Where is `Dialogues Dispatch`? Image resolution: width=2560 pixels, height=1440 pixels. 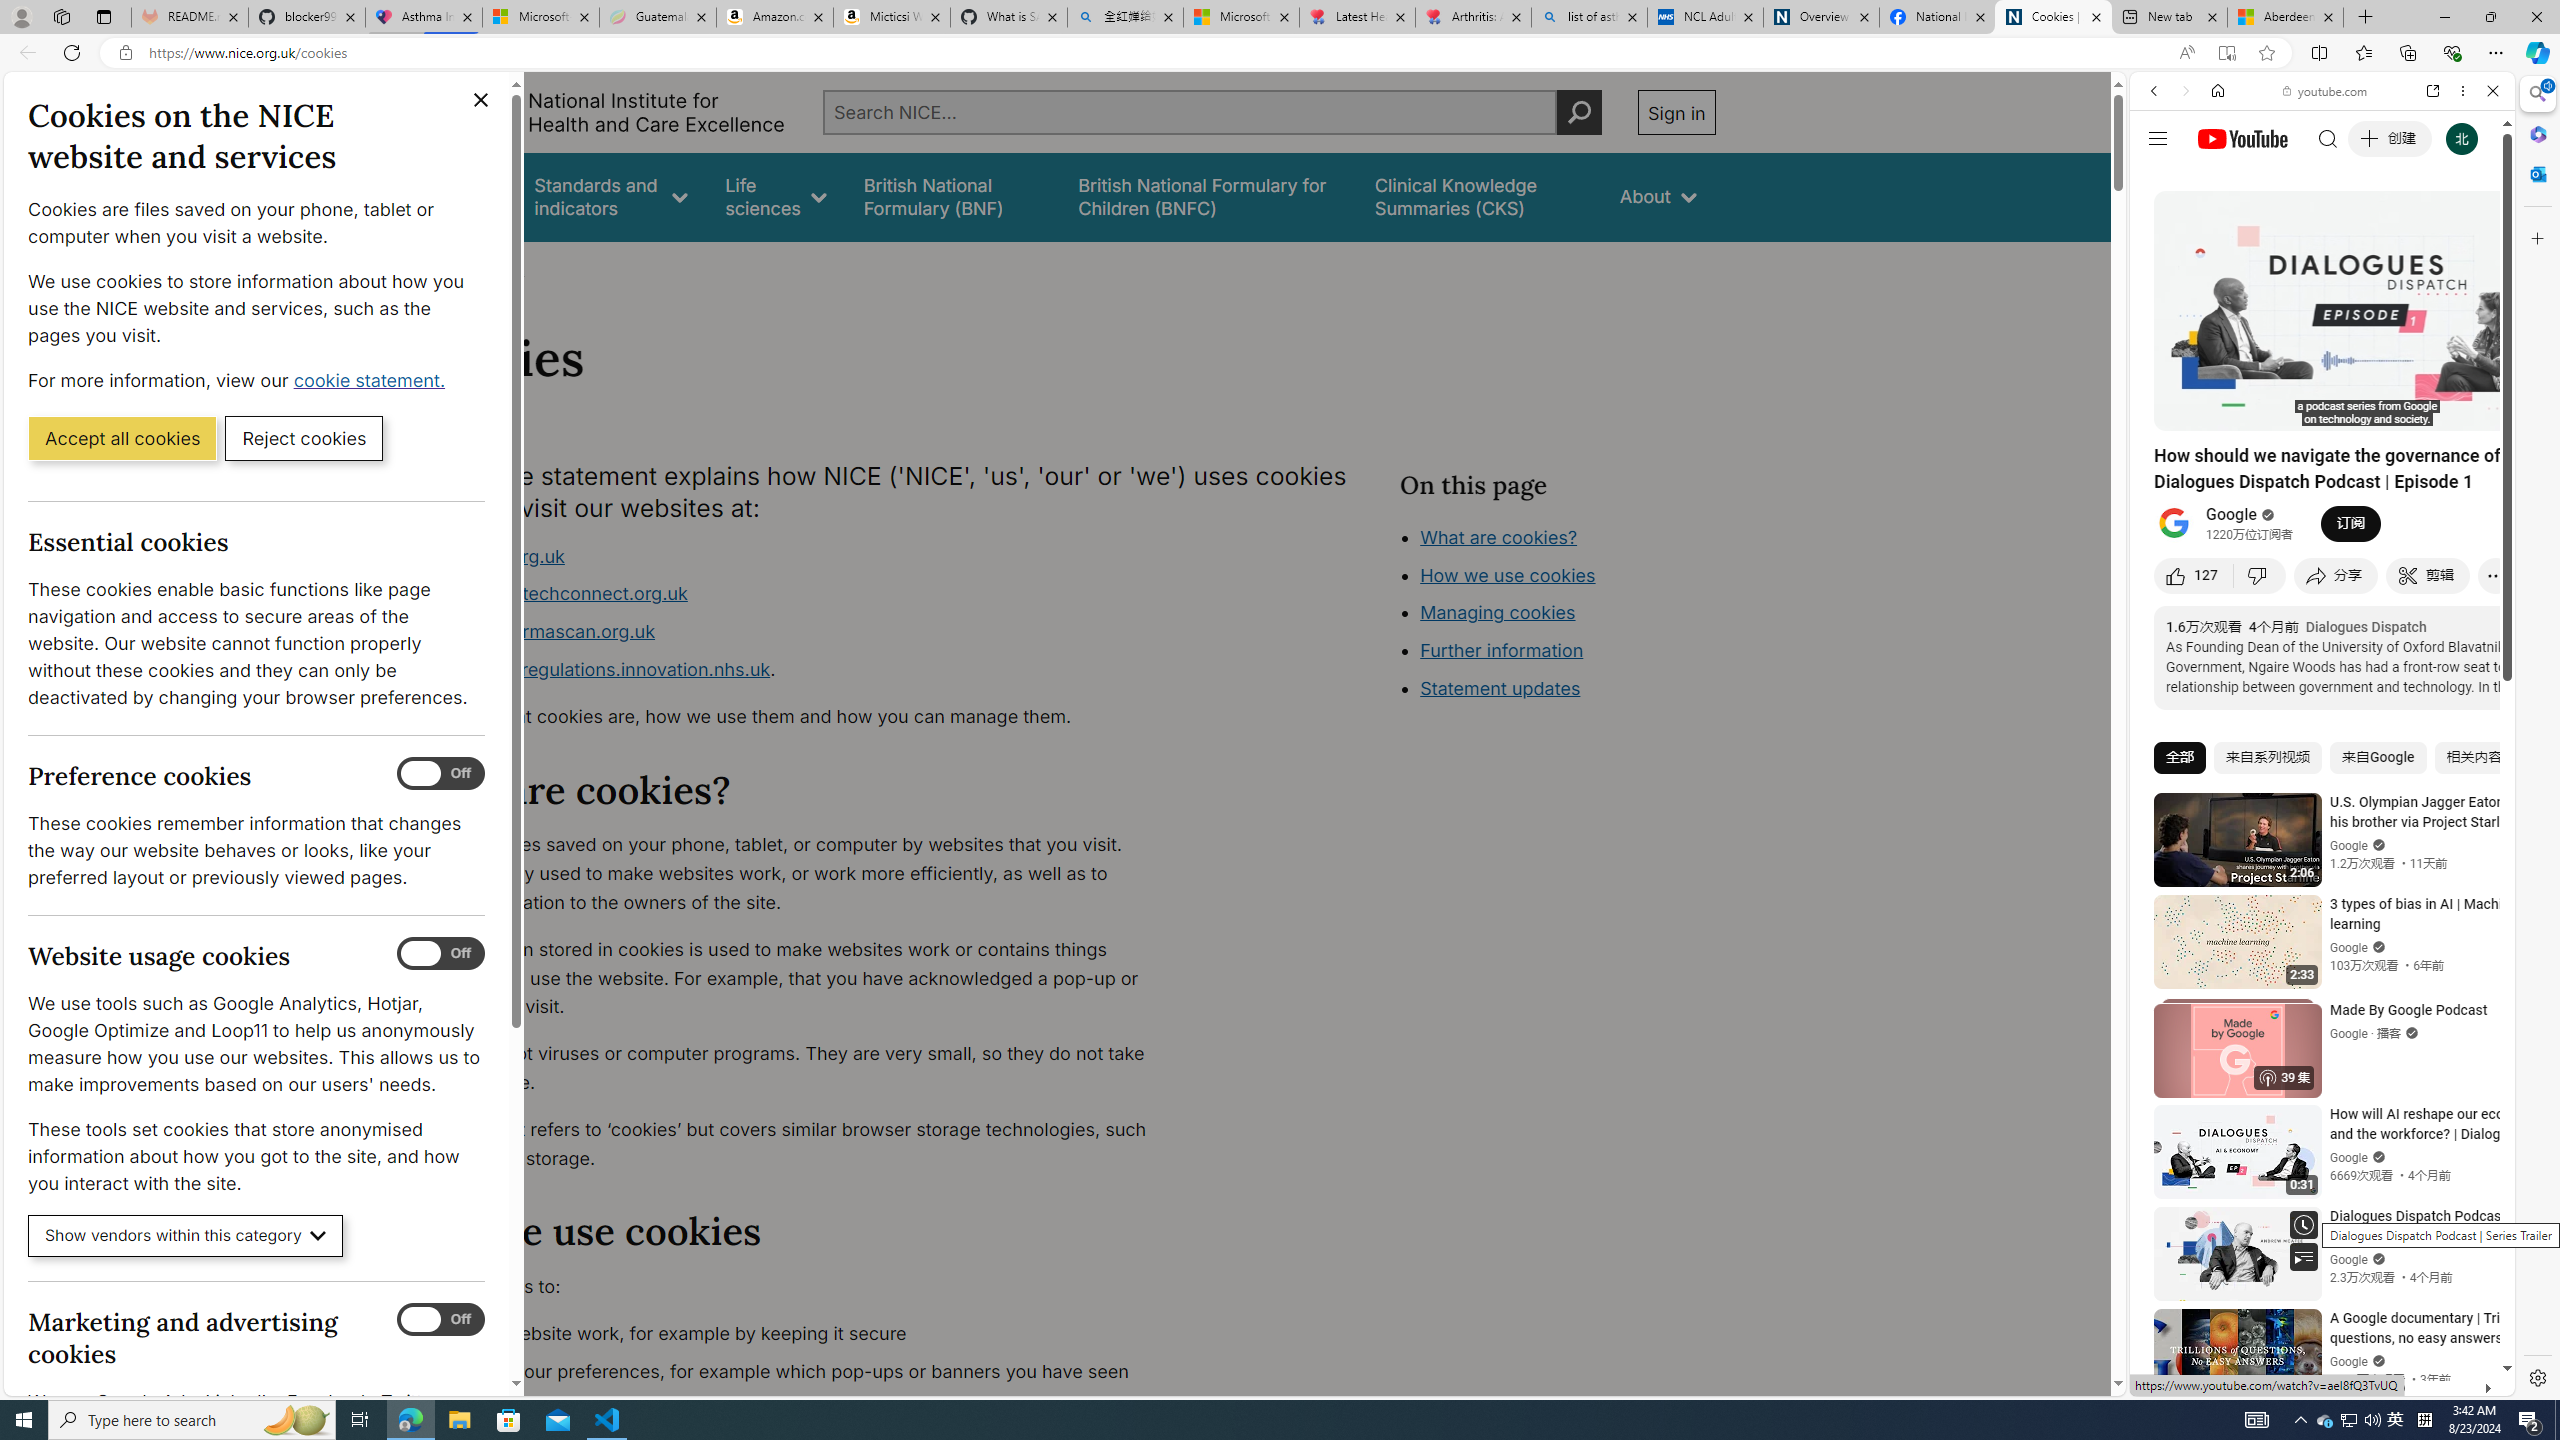 Dialogues Dispatch is located at coordinates (2365, 626).